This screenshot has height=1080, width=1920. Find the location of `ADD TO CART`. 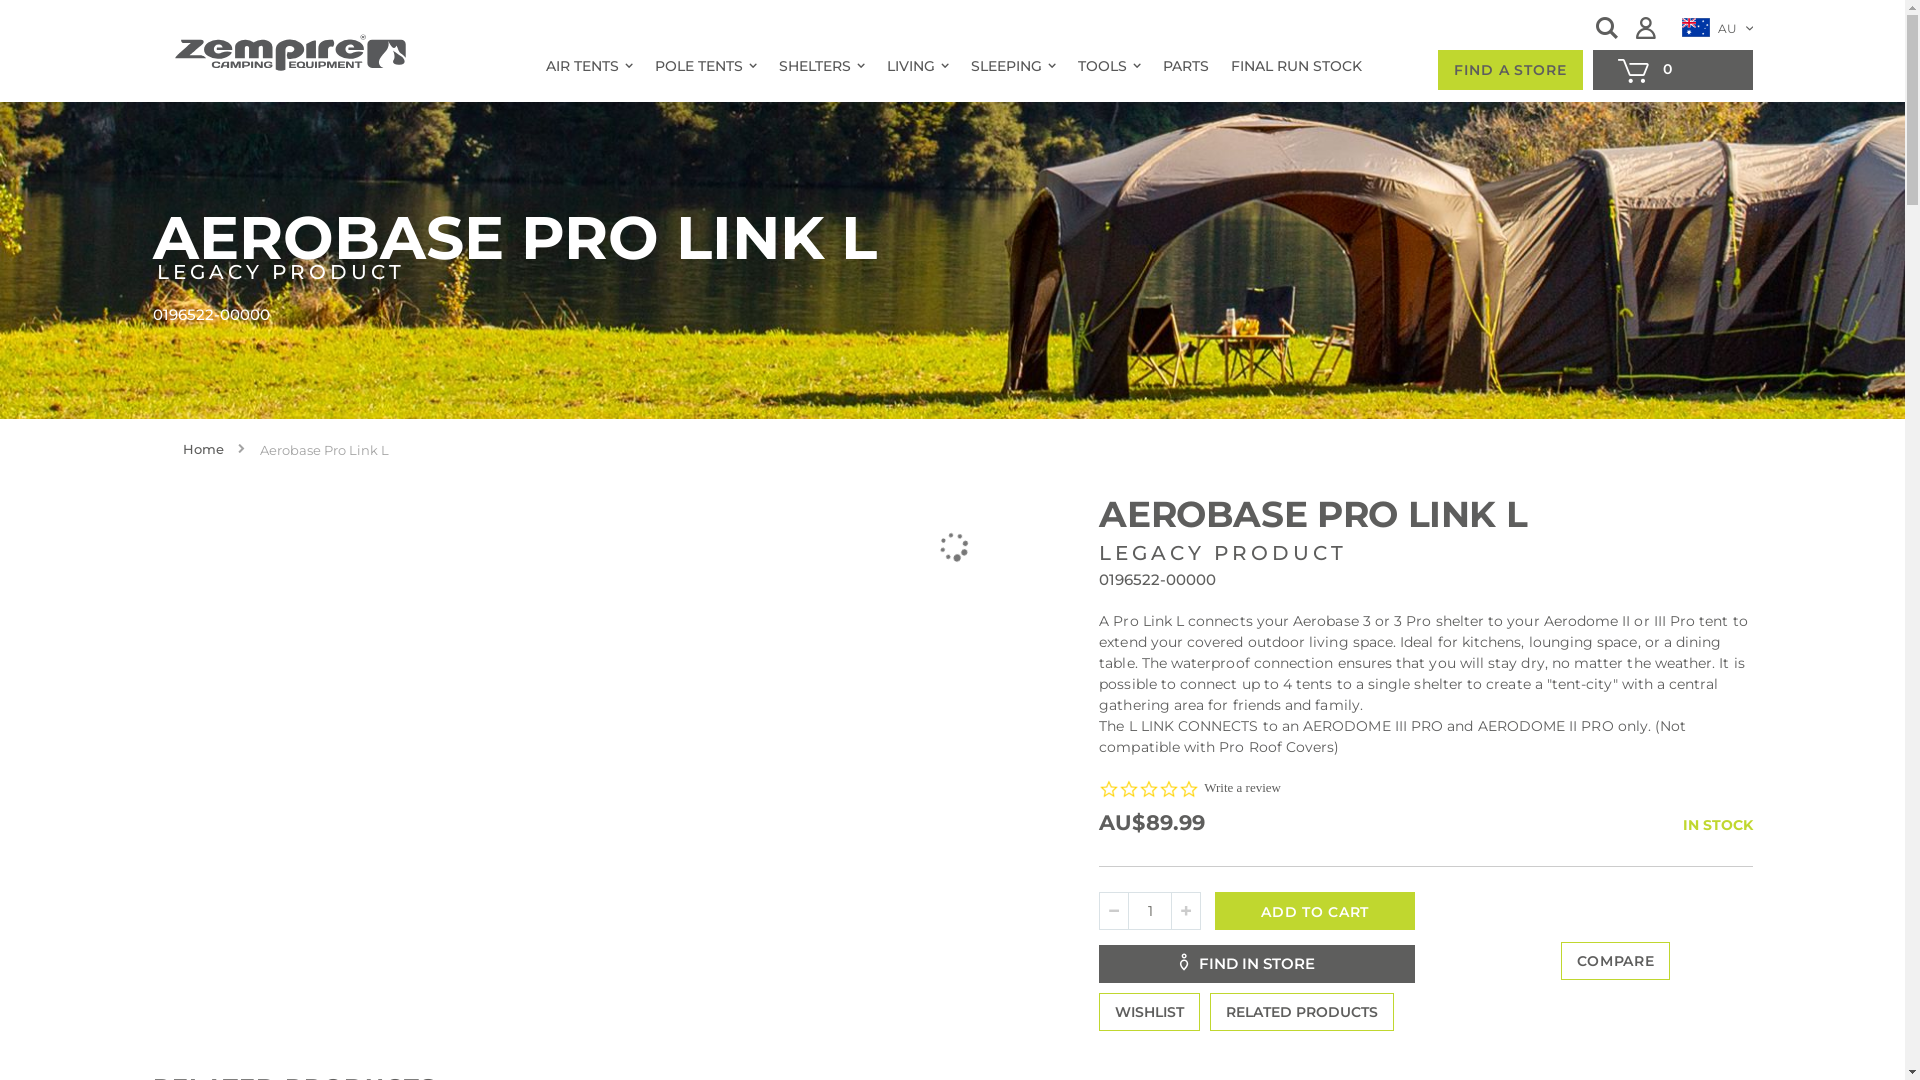

ADD TO CART is located at coordinates (1315, 911).